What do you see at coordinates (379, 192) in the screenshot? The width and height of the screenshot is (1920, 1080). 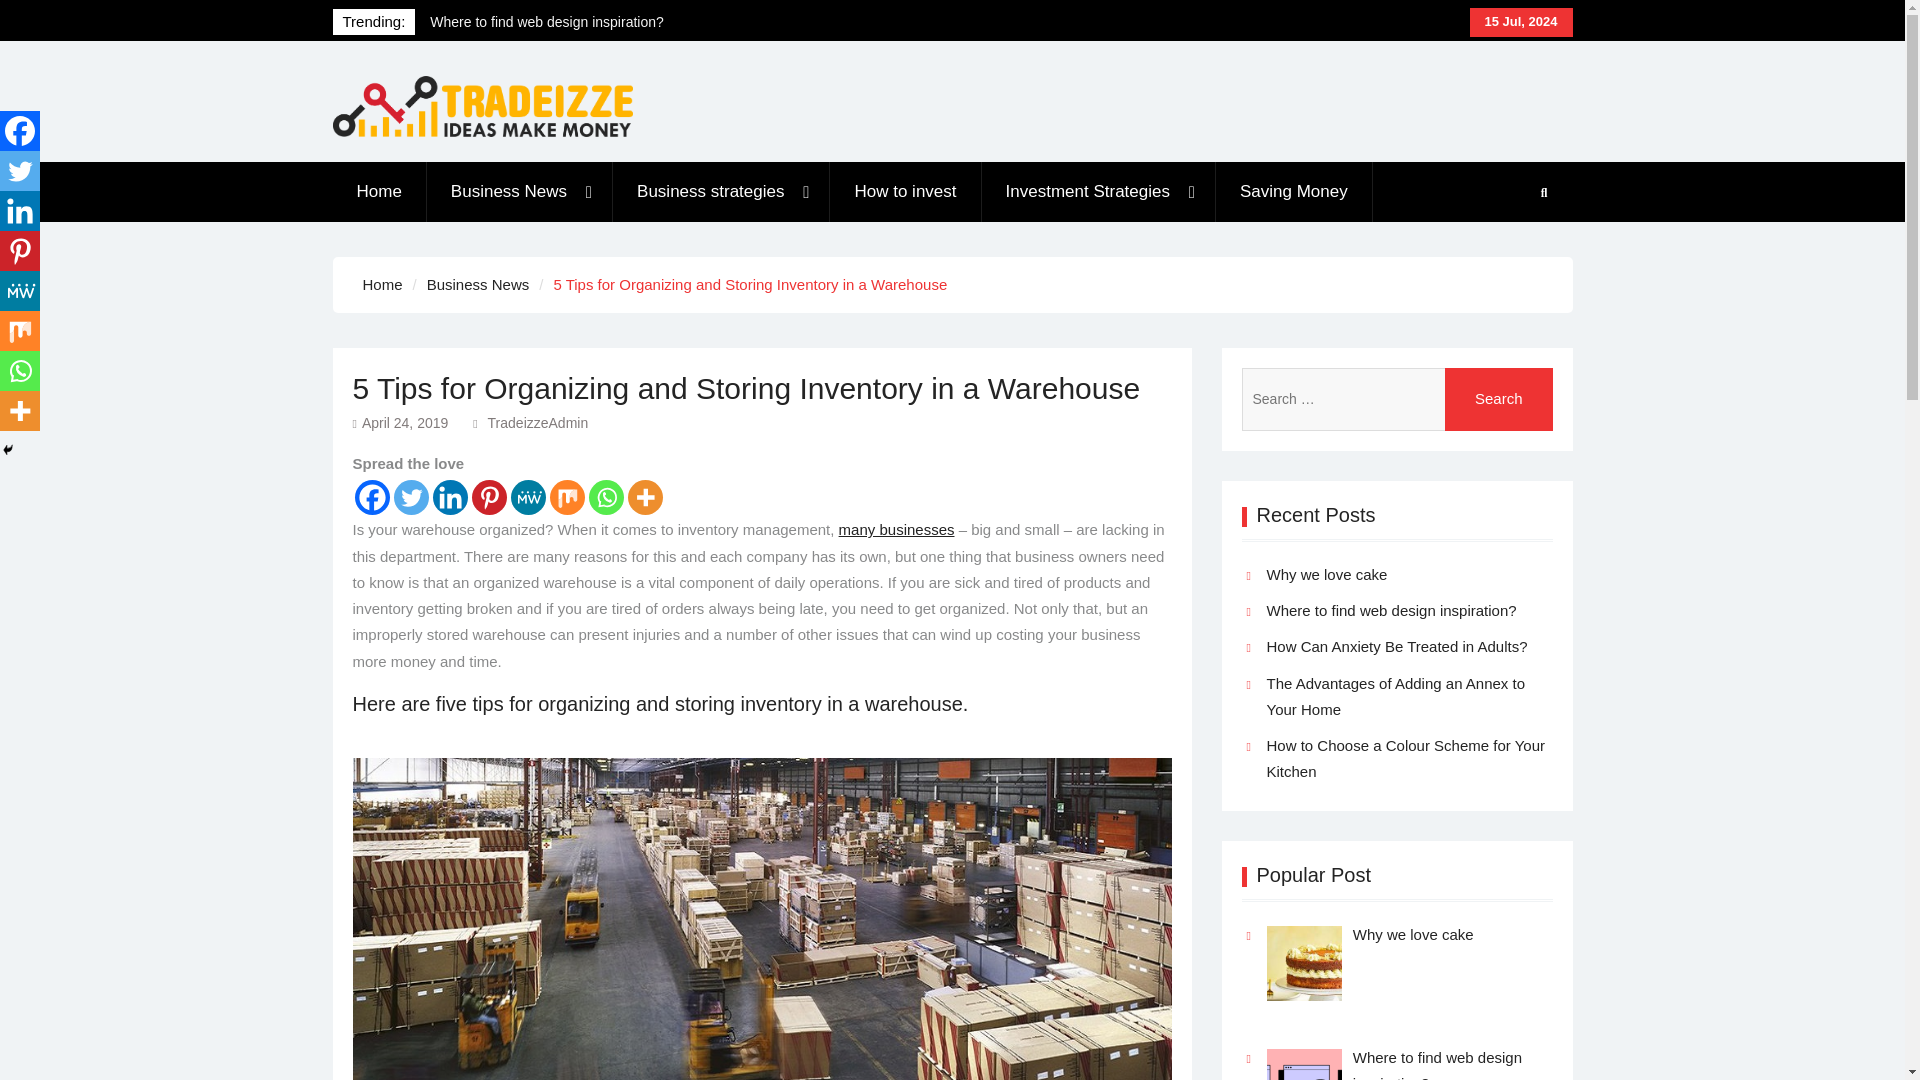 I see `Home` at bounding box center [379, 192].